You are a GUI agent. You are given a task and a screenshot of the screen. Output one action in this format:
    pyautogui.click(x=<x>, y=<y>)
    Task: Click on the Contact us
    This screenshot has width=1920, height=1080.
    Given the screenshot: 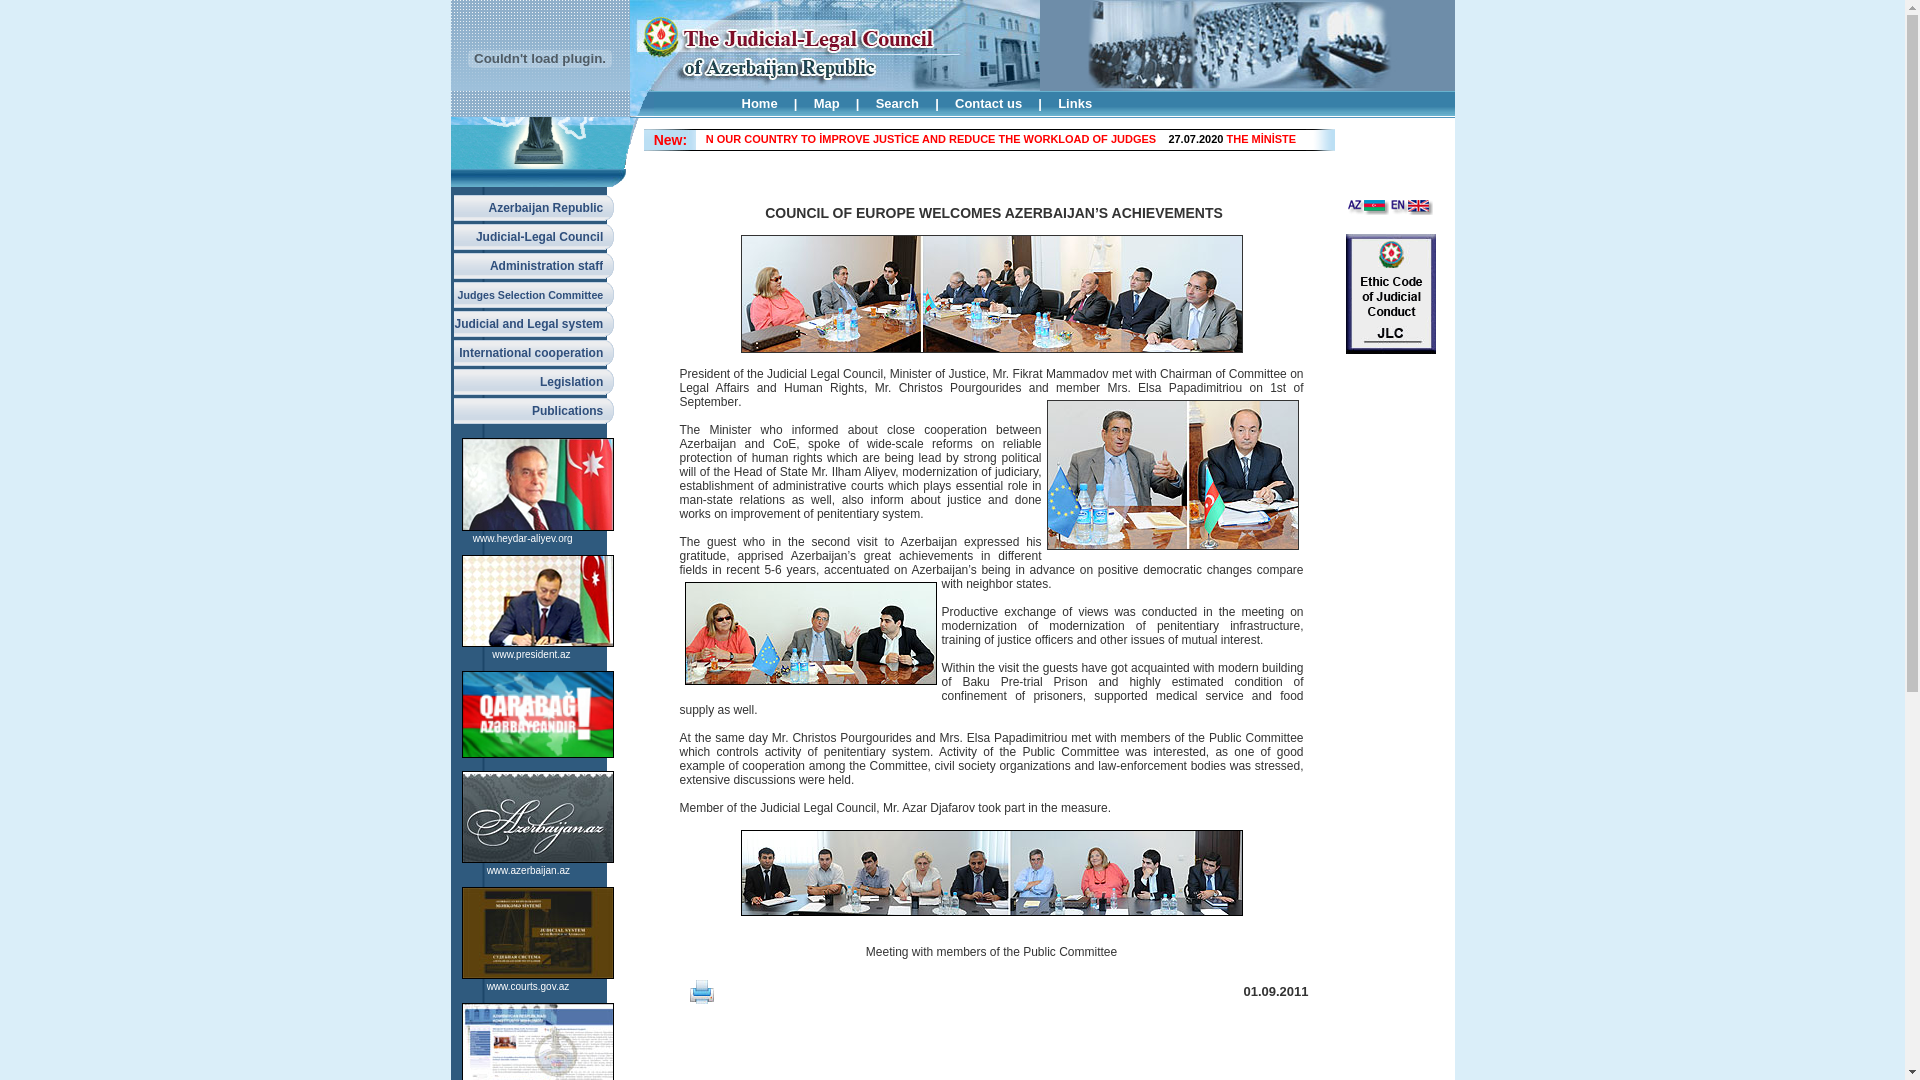 What is the action you would take?
    pyautogui.click(x=988, y=104)
    